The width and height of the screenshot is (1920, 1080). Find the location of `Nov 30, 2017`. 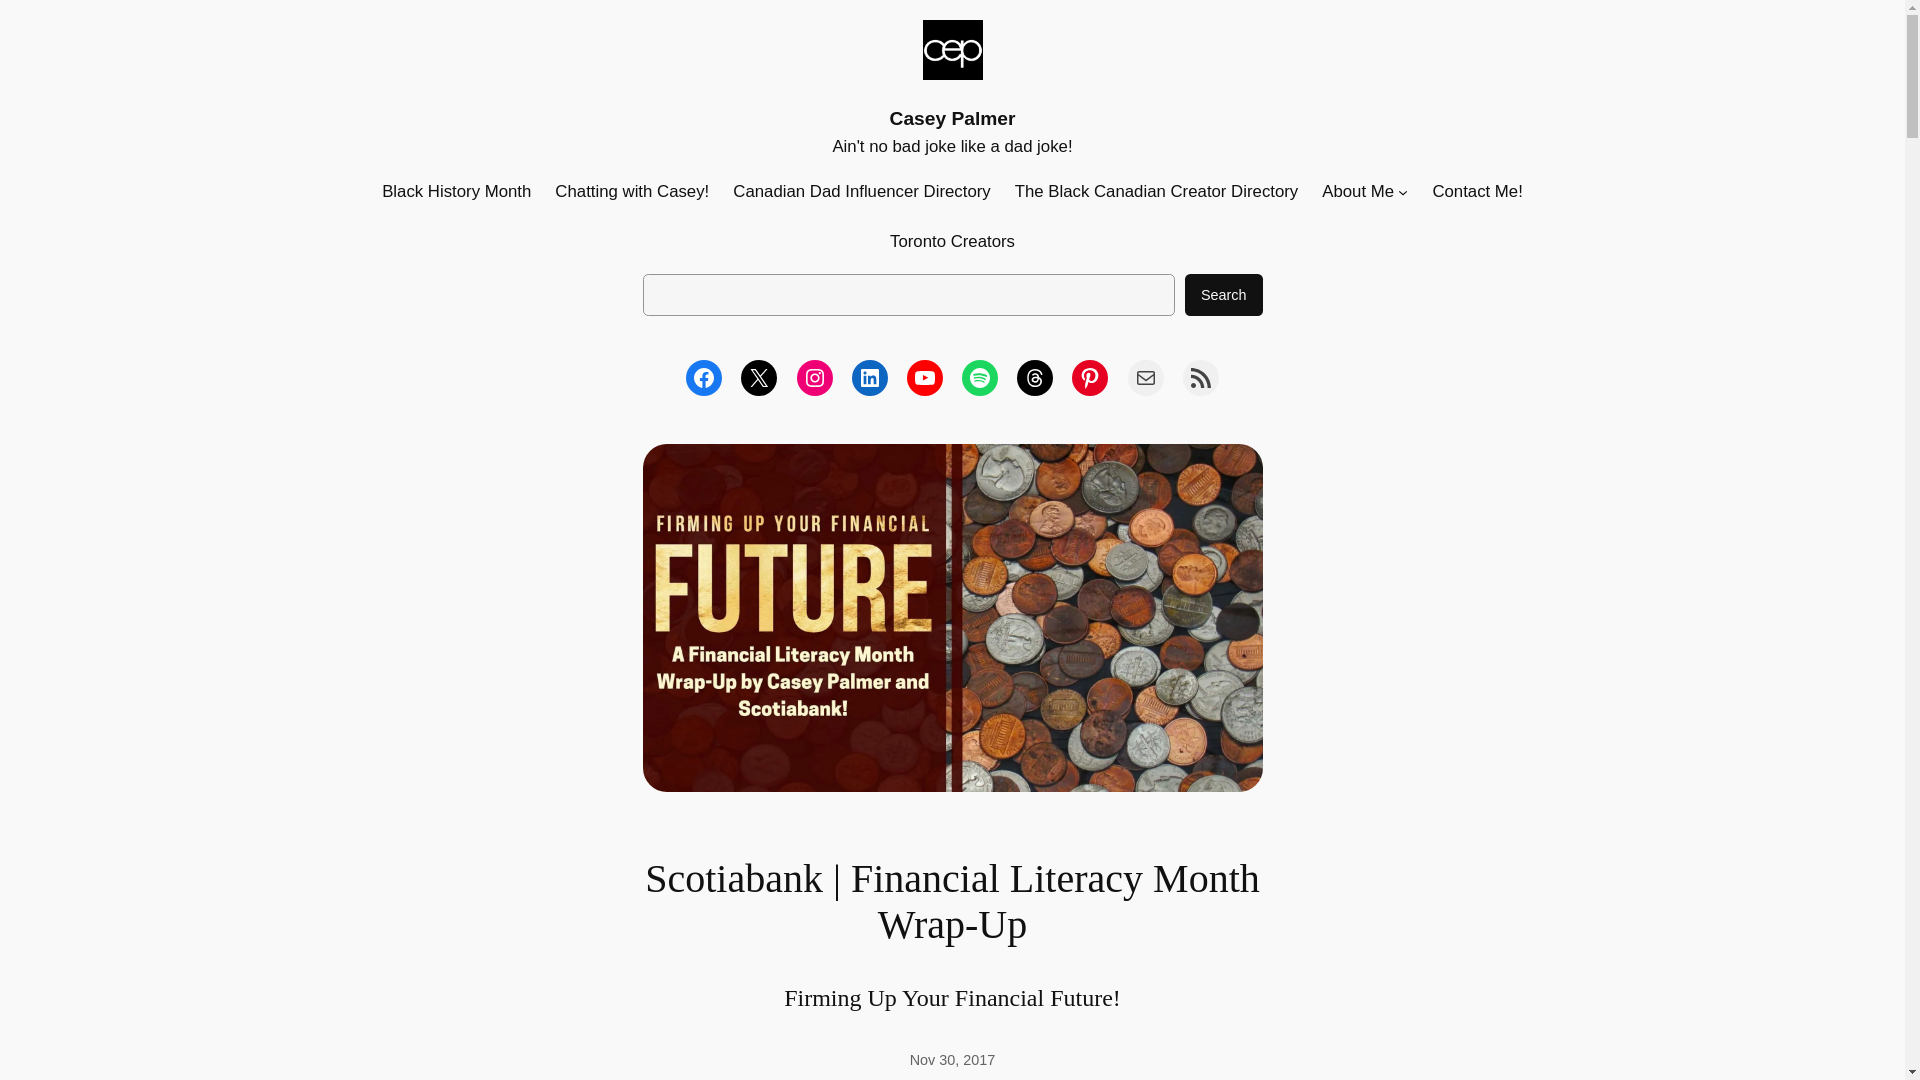

Nov 30, 2017 is located at coordinates (953, 1060).